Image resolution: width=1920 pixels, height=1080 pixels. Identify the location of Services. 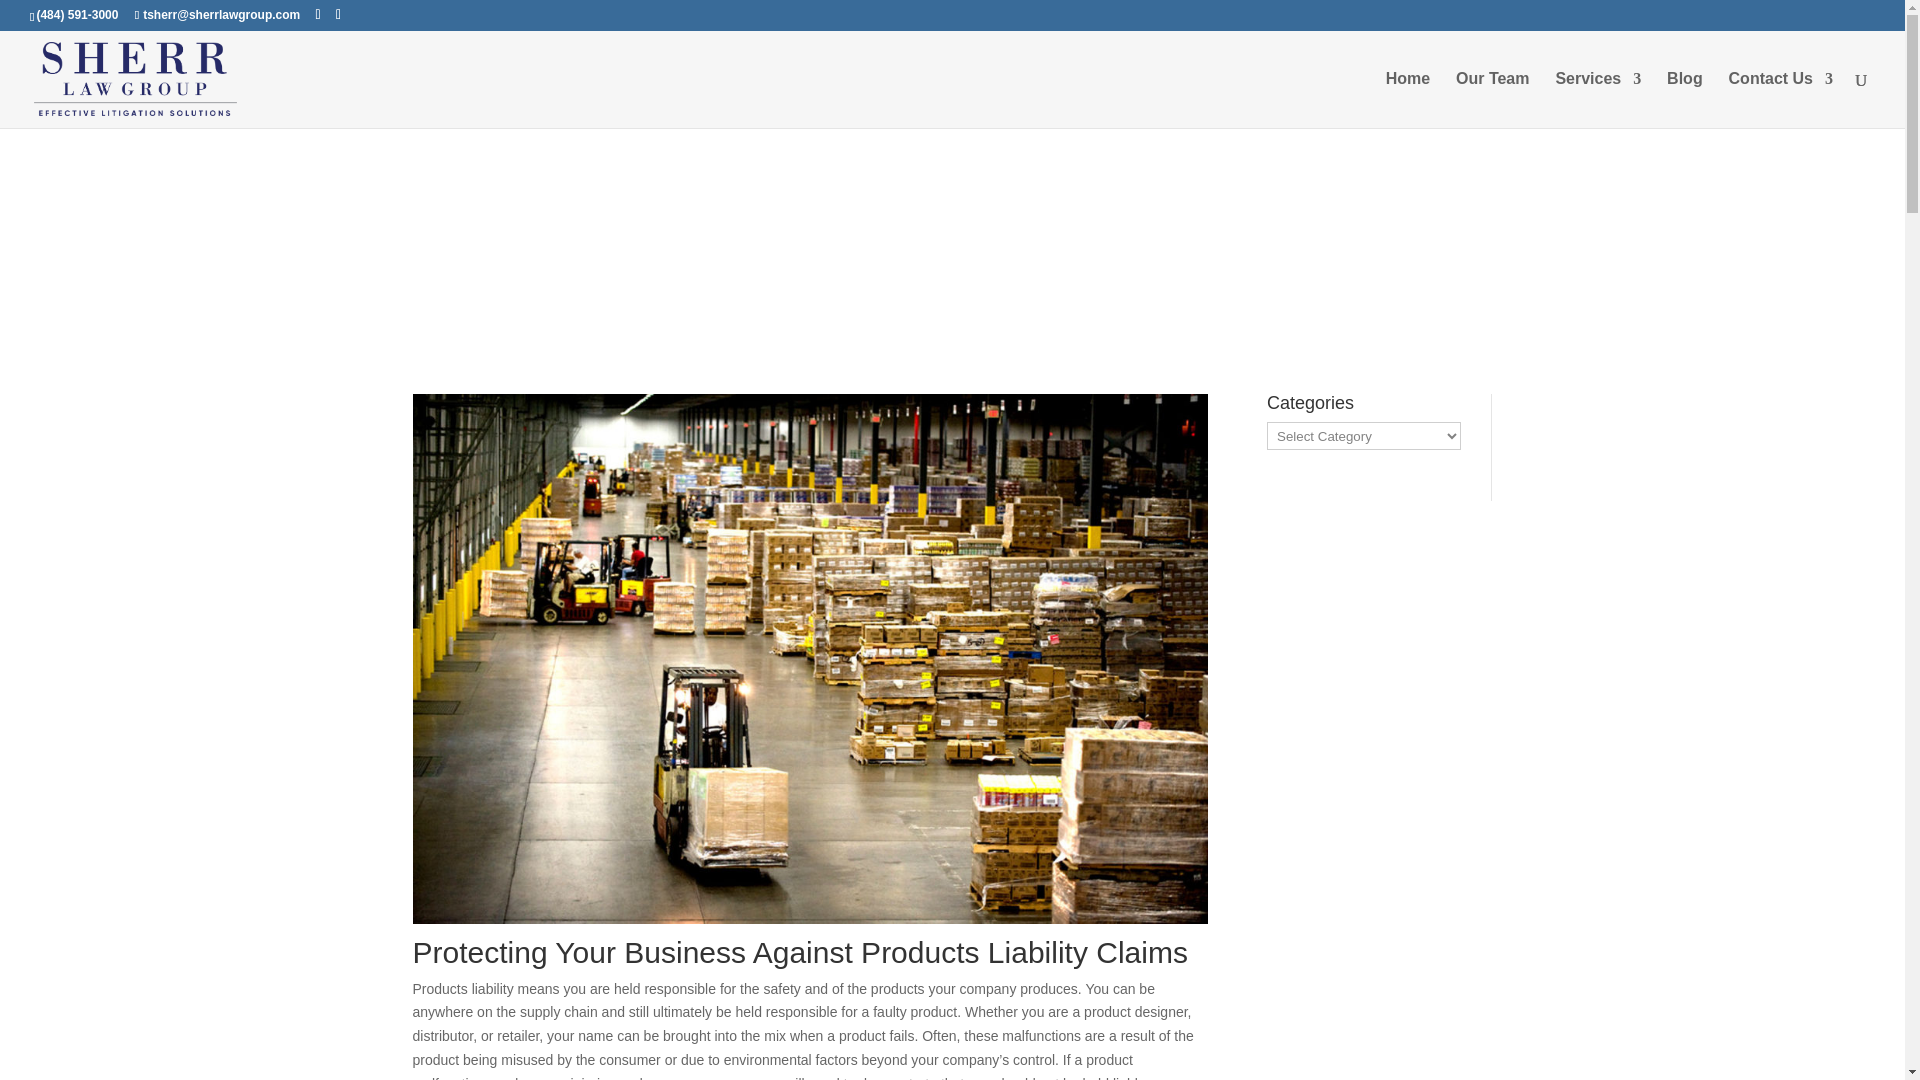
(1598, 100).